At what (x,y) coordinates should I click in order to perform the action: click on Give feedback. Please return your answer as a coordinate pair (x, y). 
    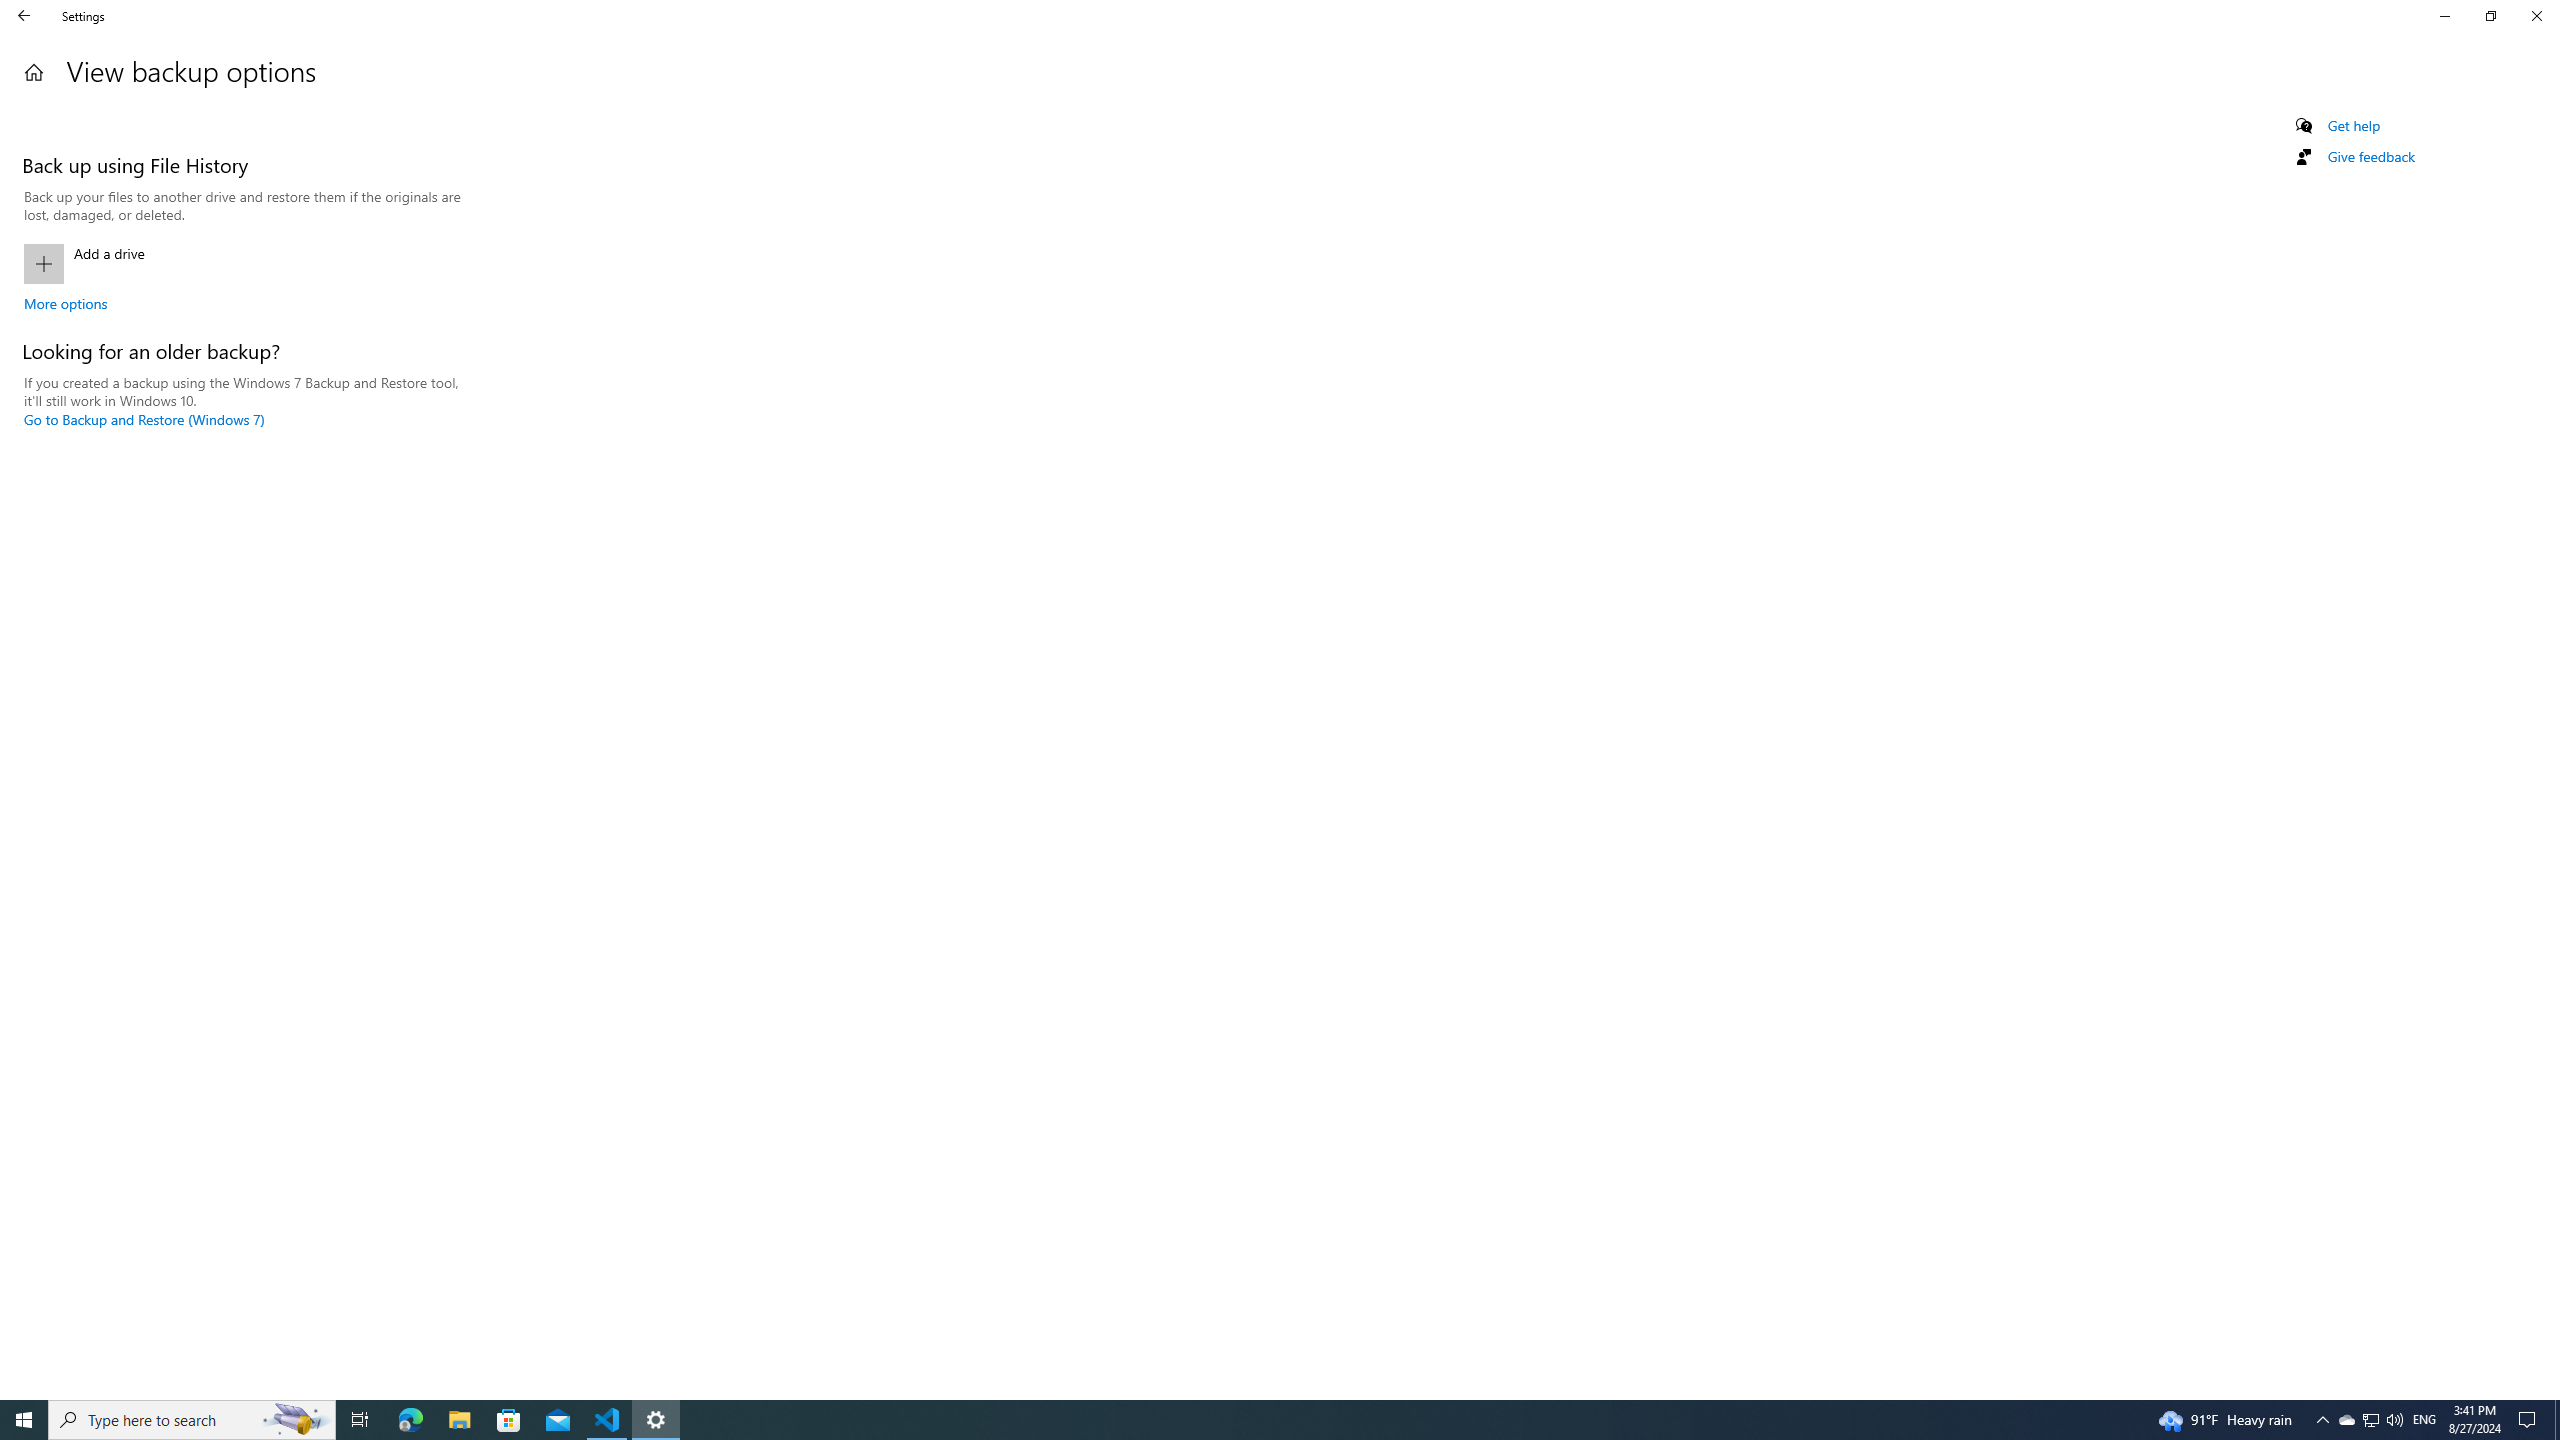
    Looking at the image, I should click on (2370, 156).